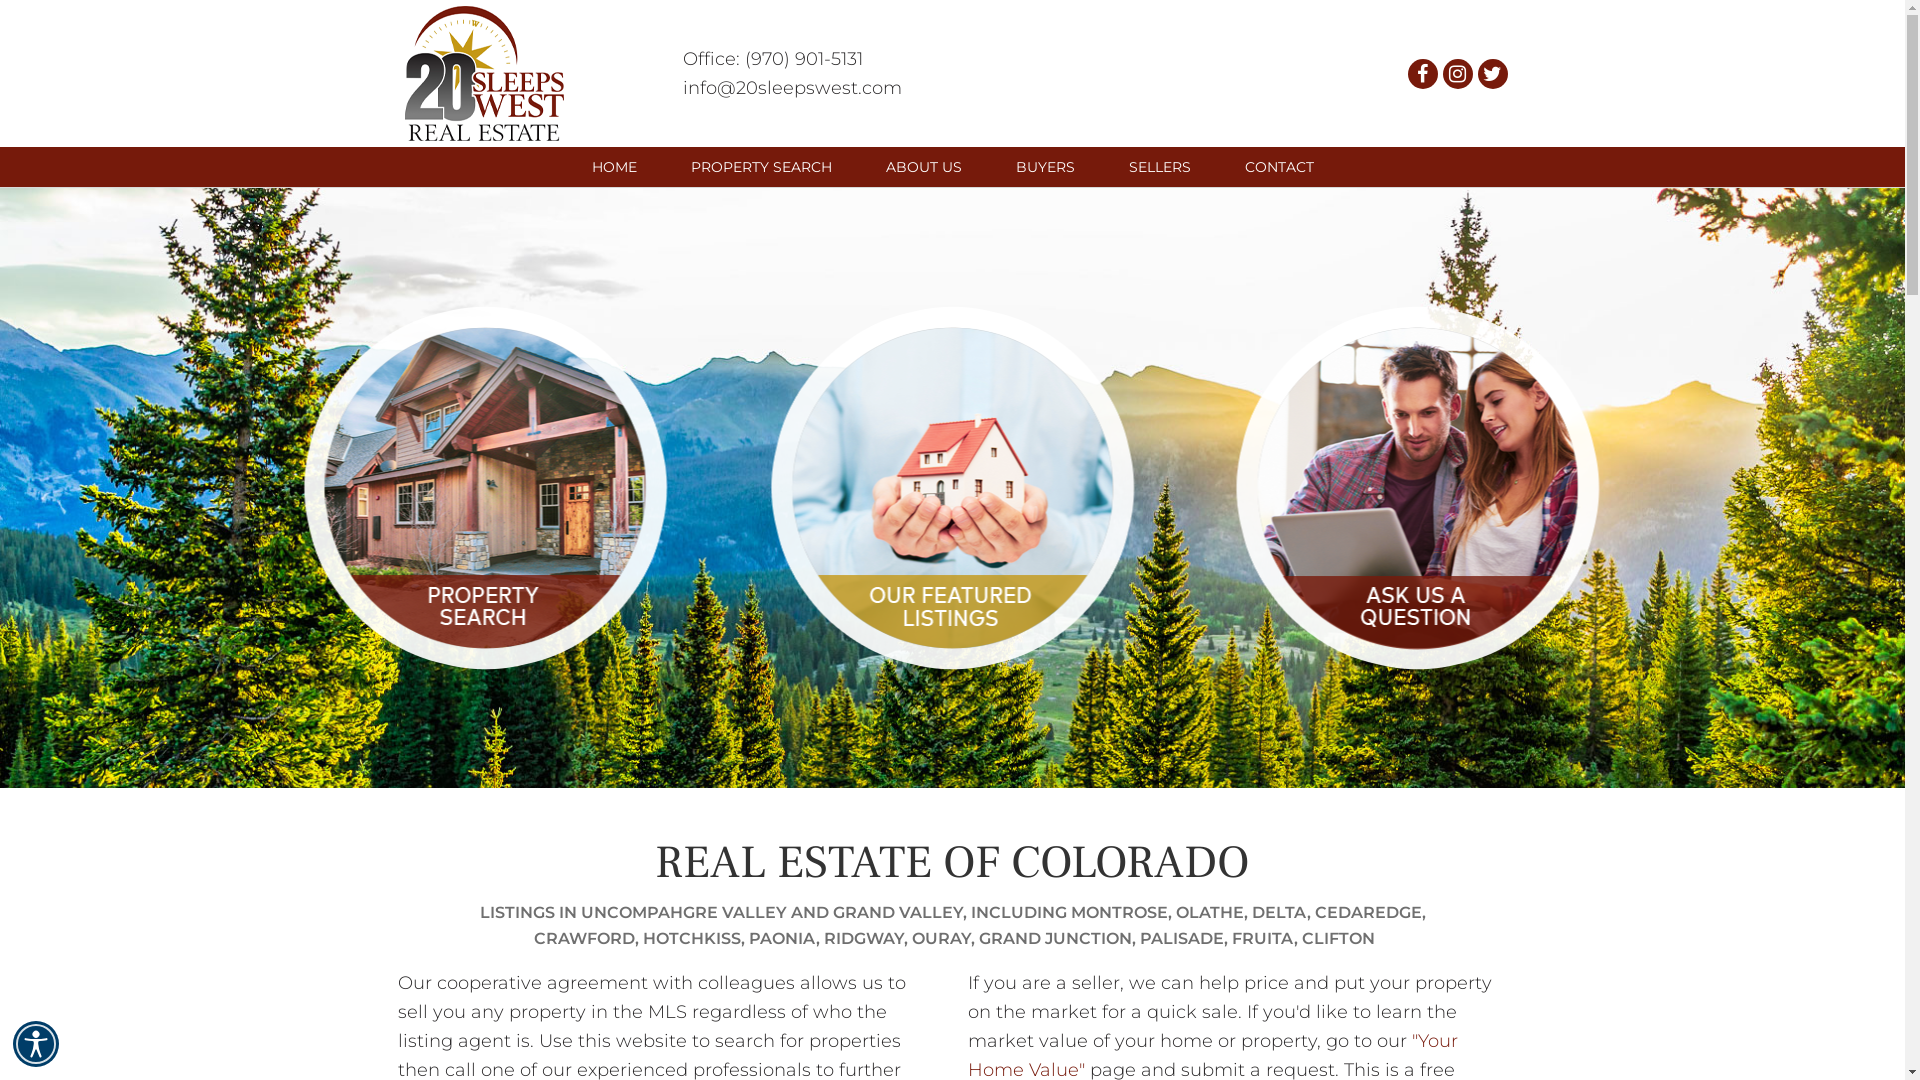 The width and height of the screenshot is (1920, 1080). What do you see at coordinates (1160, 166) in the screenshot?
I see `SELLERS` at bounding box center [1160, 166].